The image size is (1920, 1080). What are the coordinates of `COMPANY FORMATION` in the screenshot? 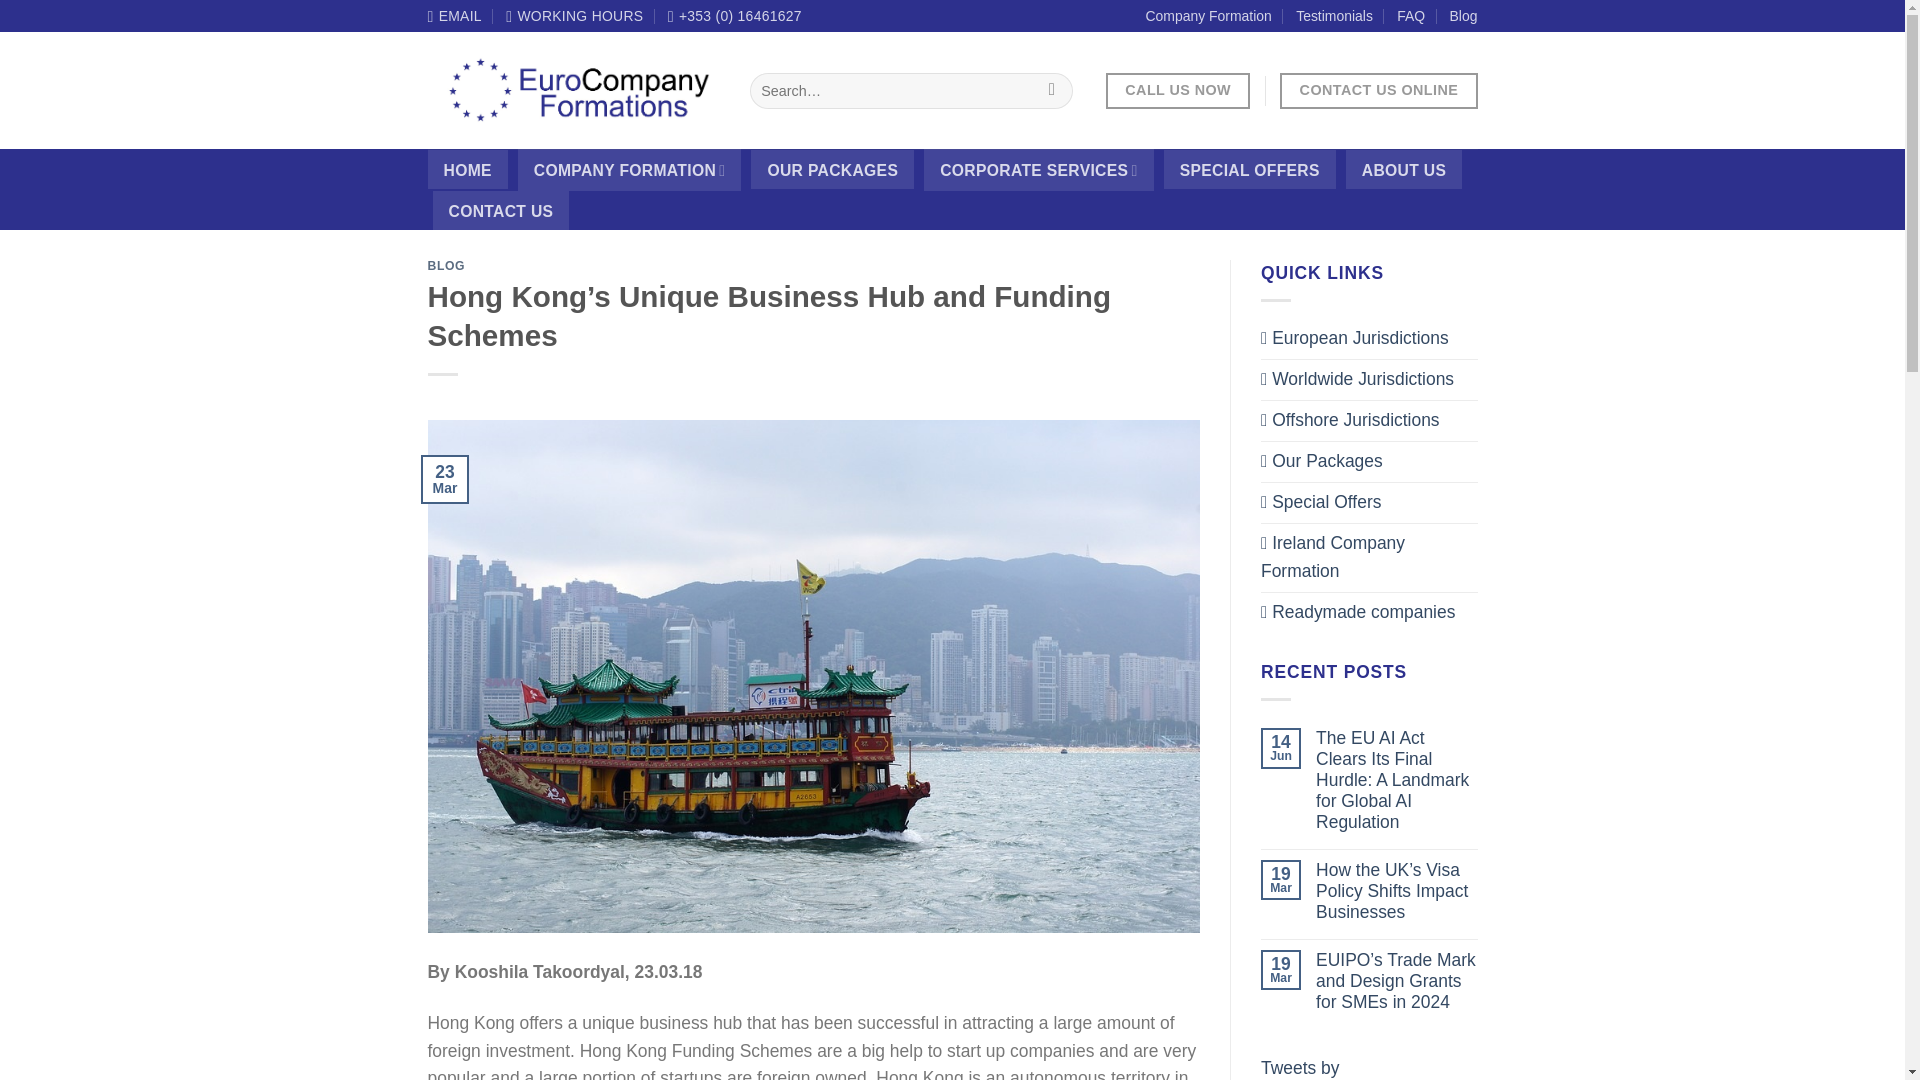 It's located at (630, 170).